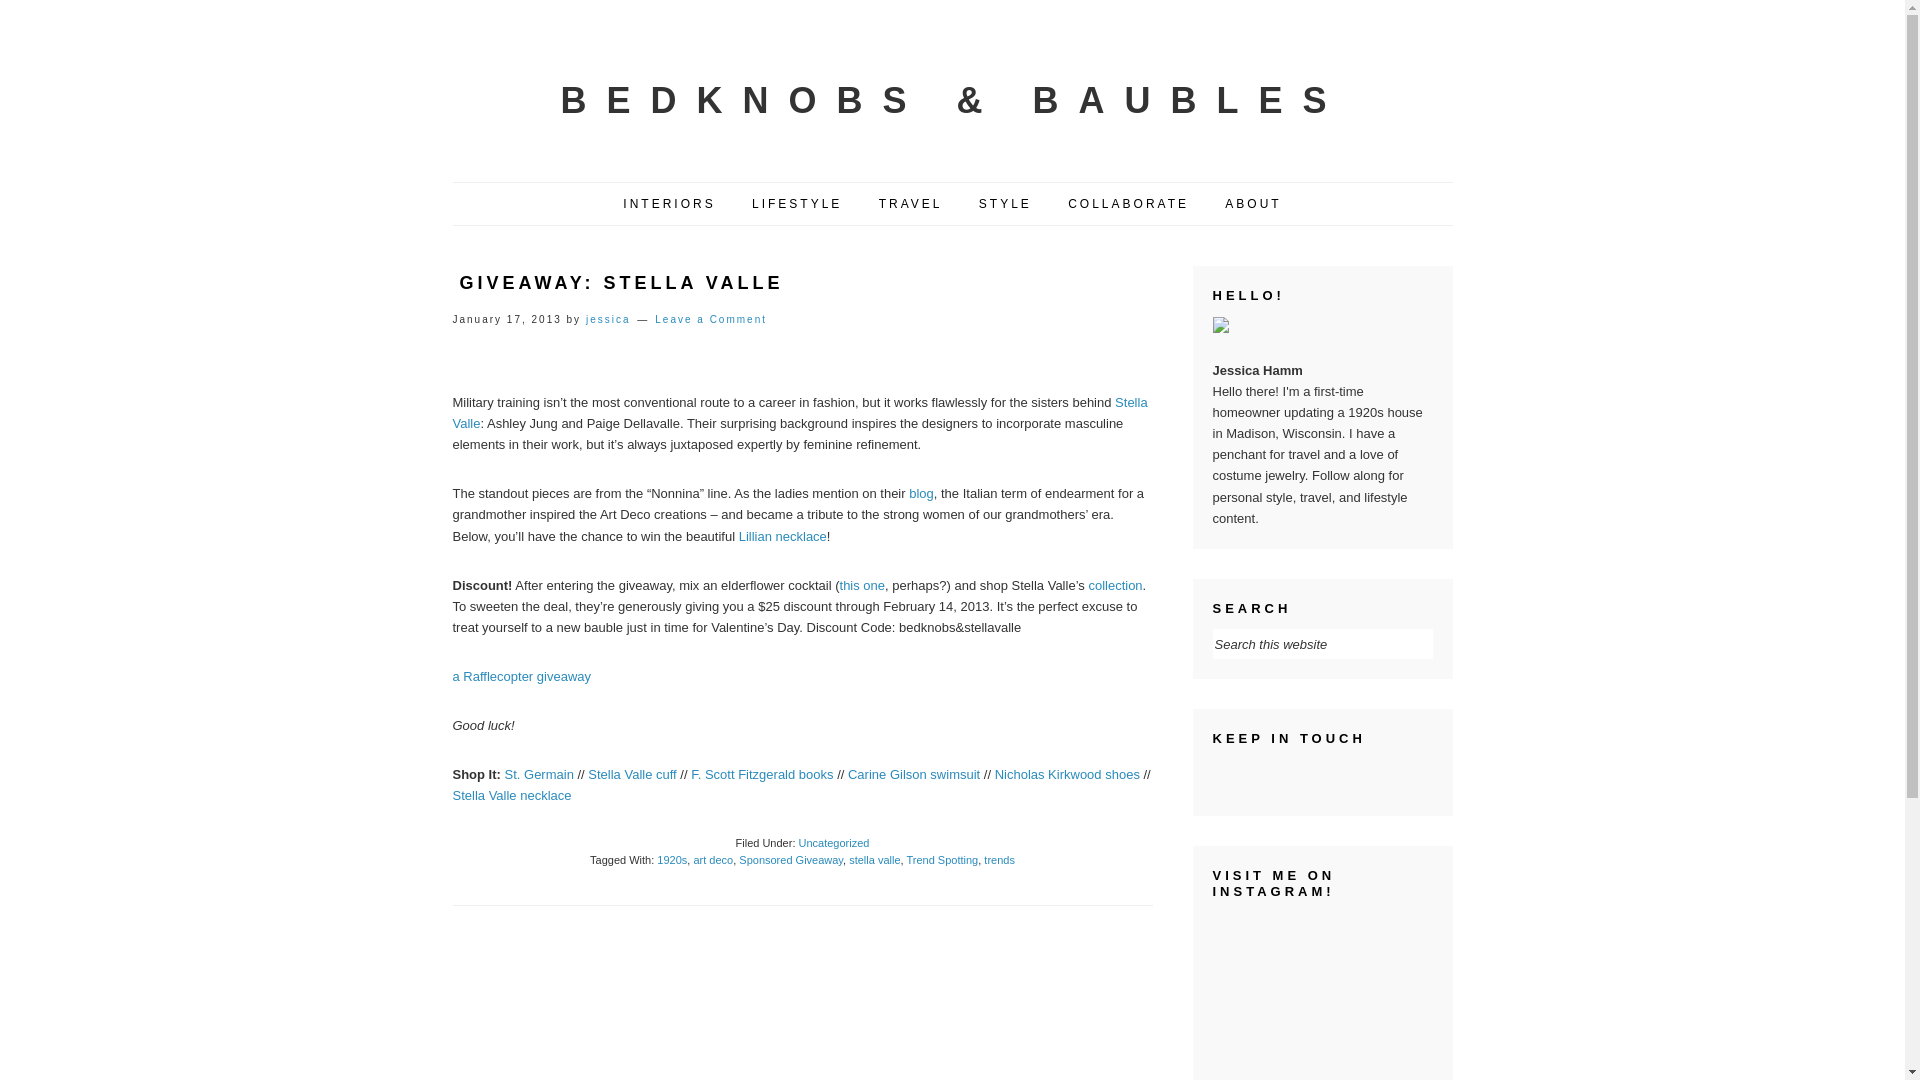  I want to click on Stella Valle necklace, so click(510, 796).